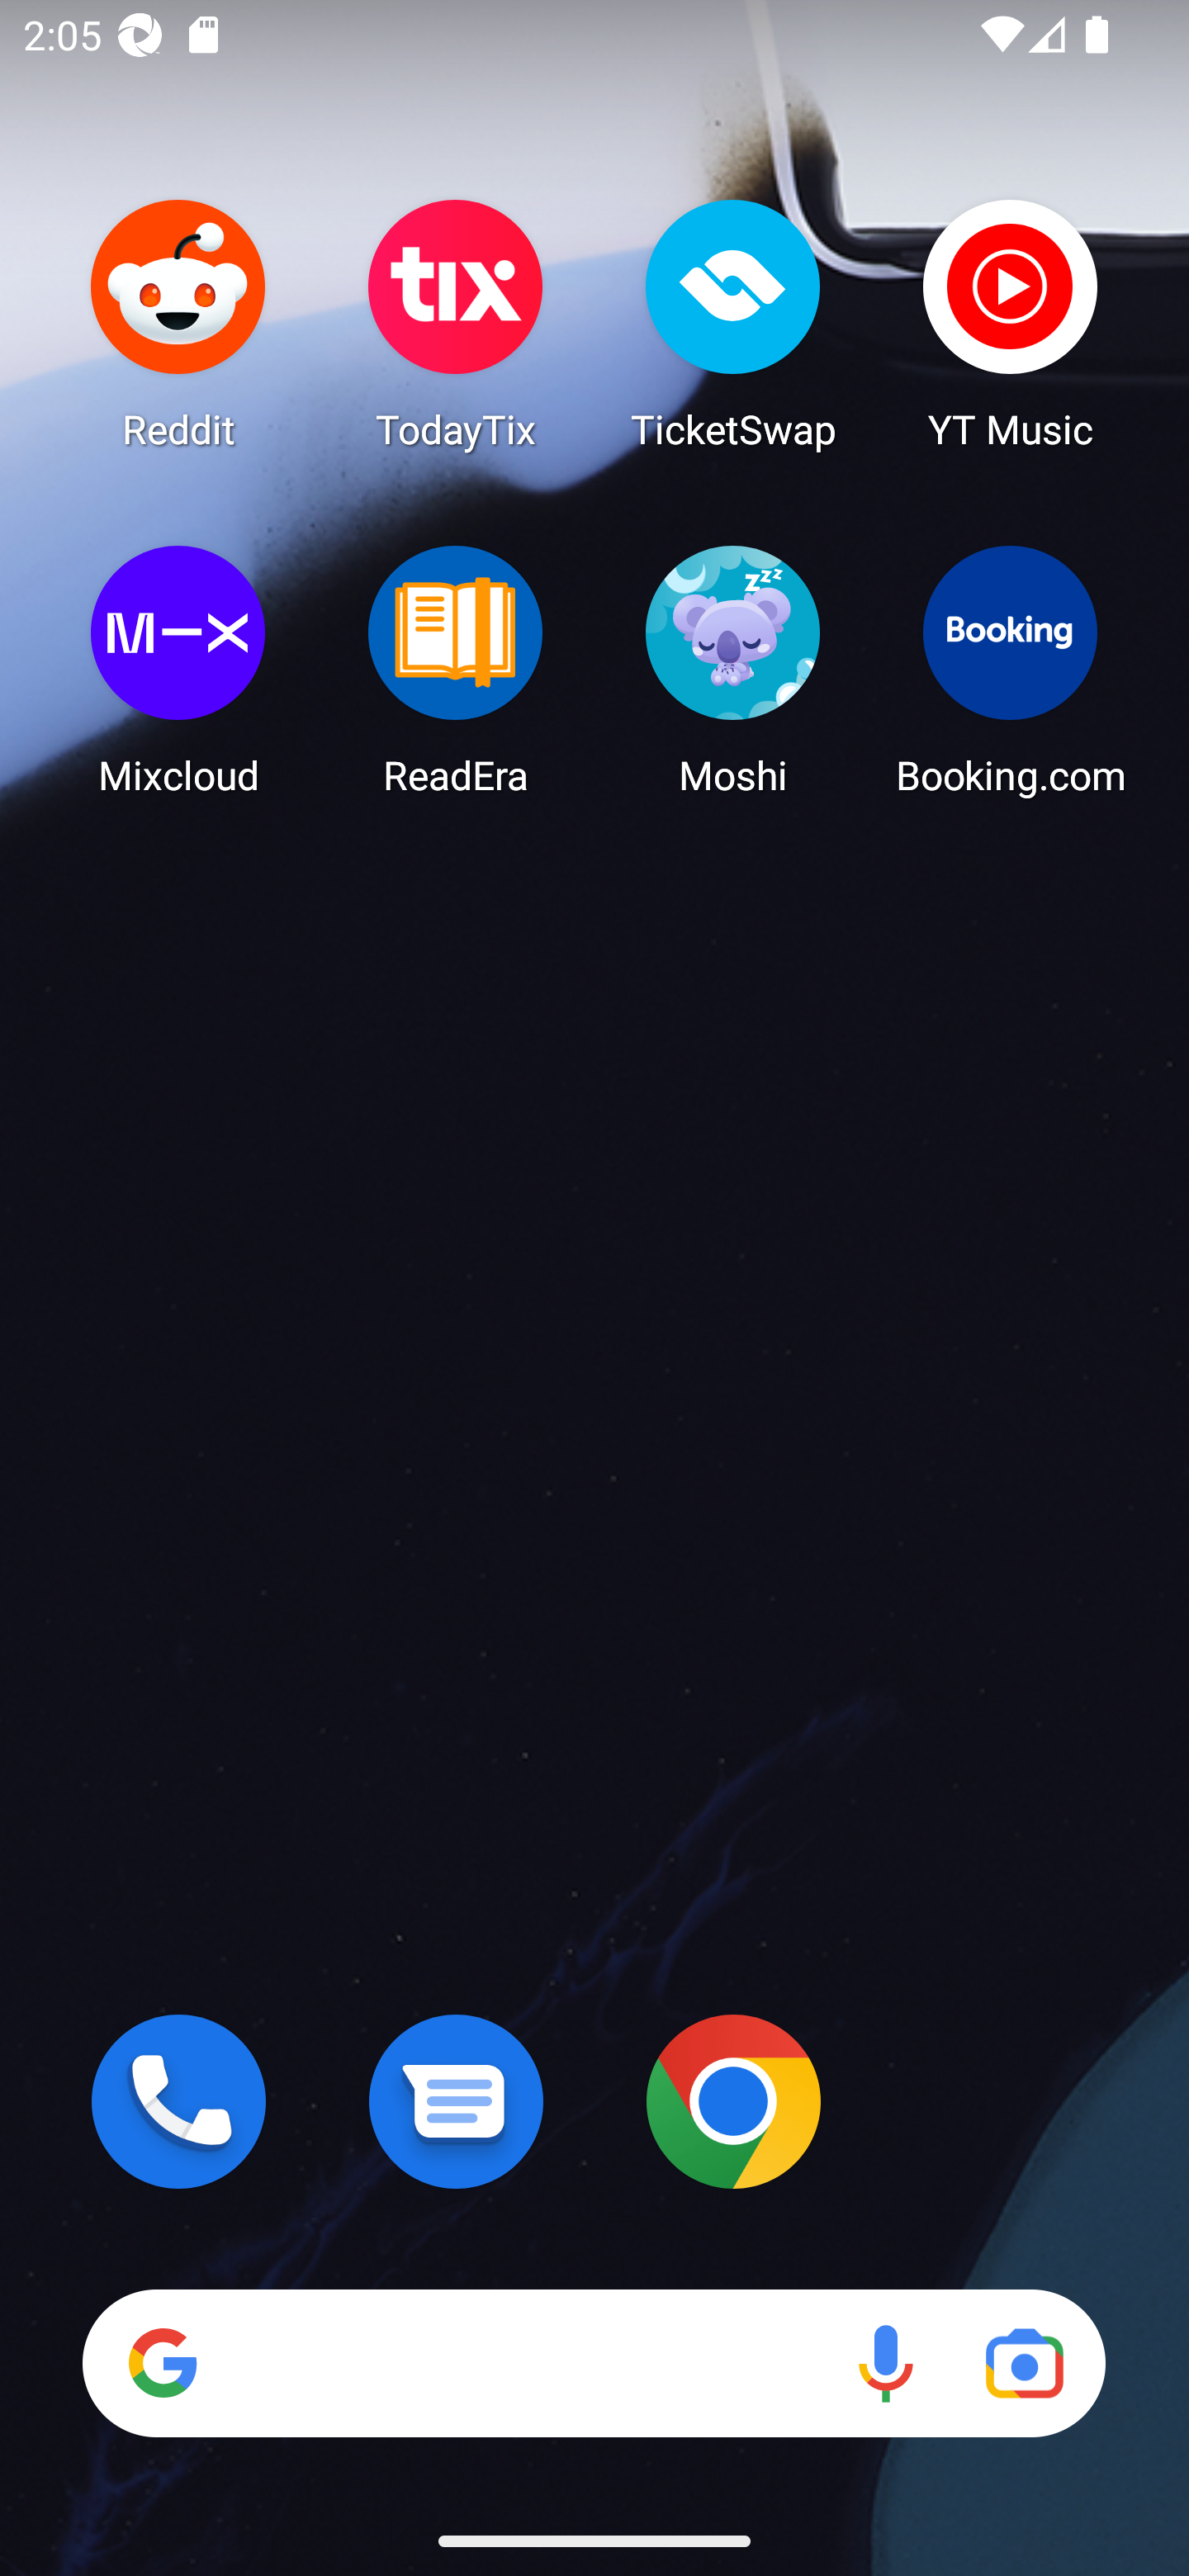 The height and width of the screenshot is (2576, 1189). What do you see at coordinates (1011, 324) in the screenshot?
I see `YT Music` at bounding box center [1011, 324].